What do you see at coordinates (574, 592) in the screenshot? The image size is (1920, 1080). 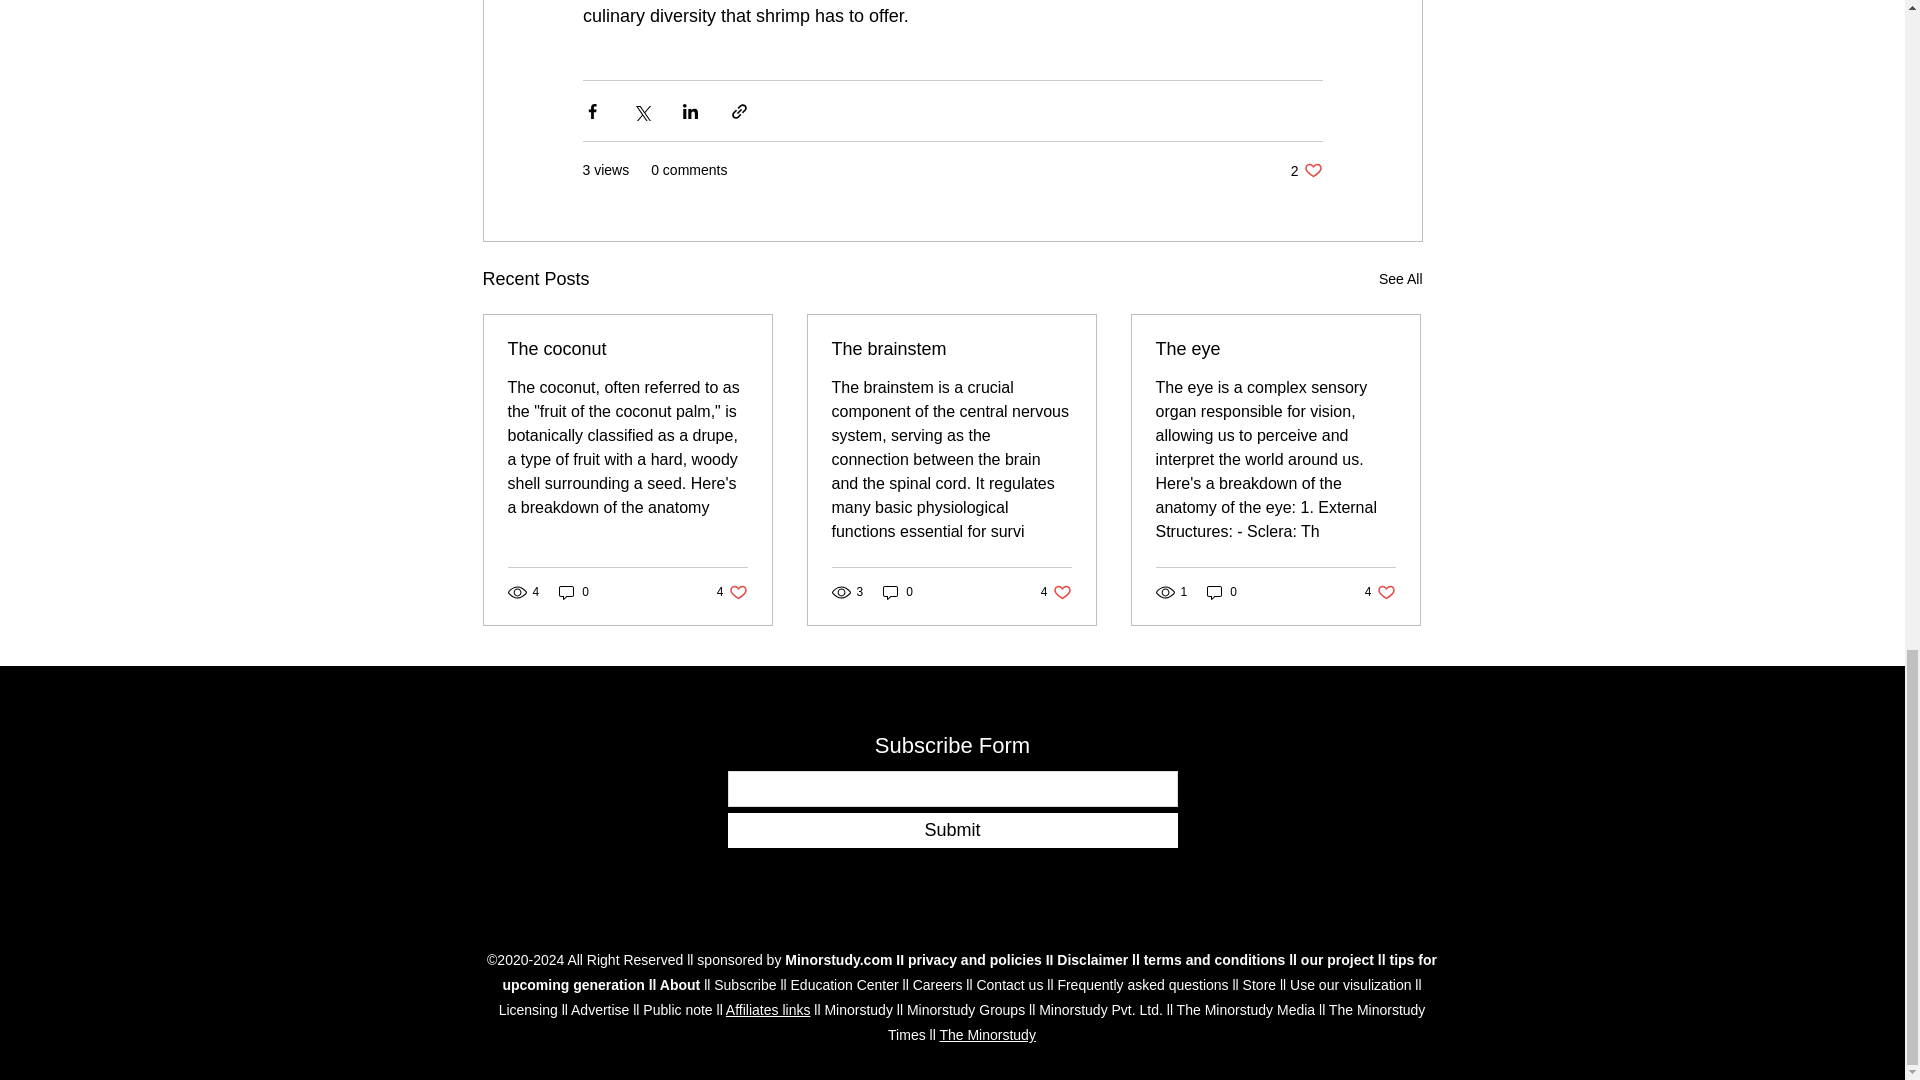 I see `See All` at bounding box center [574, 592].